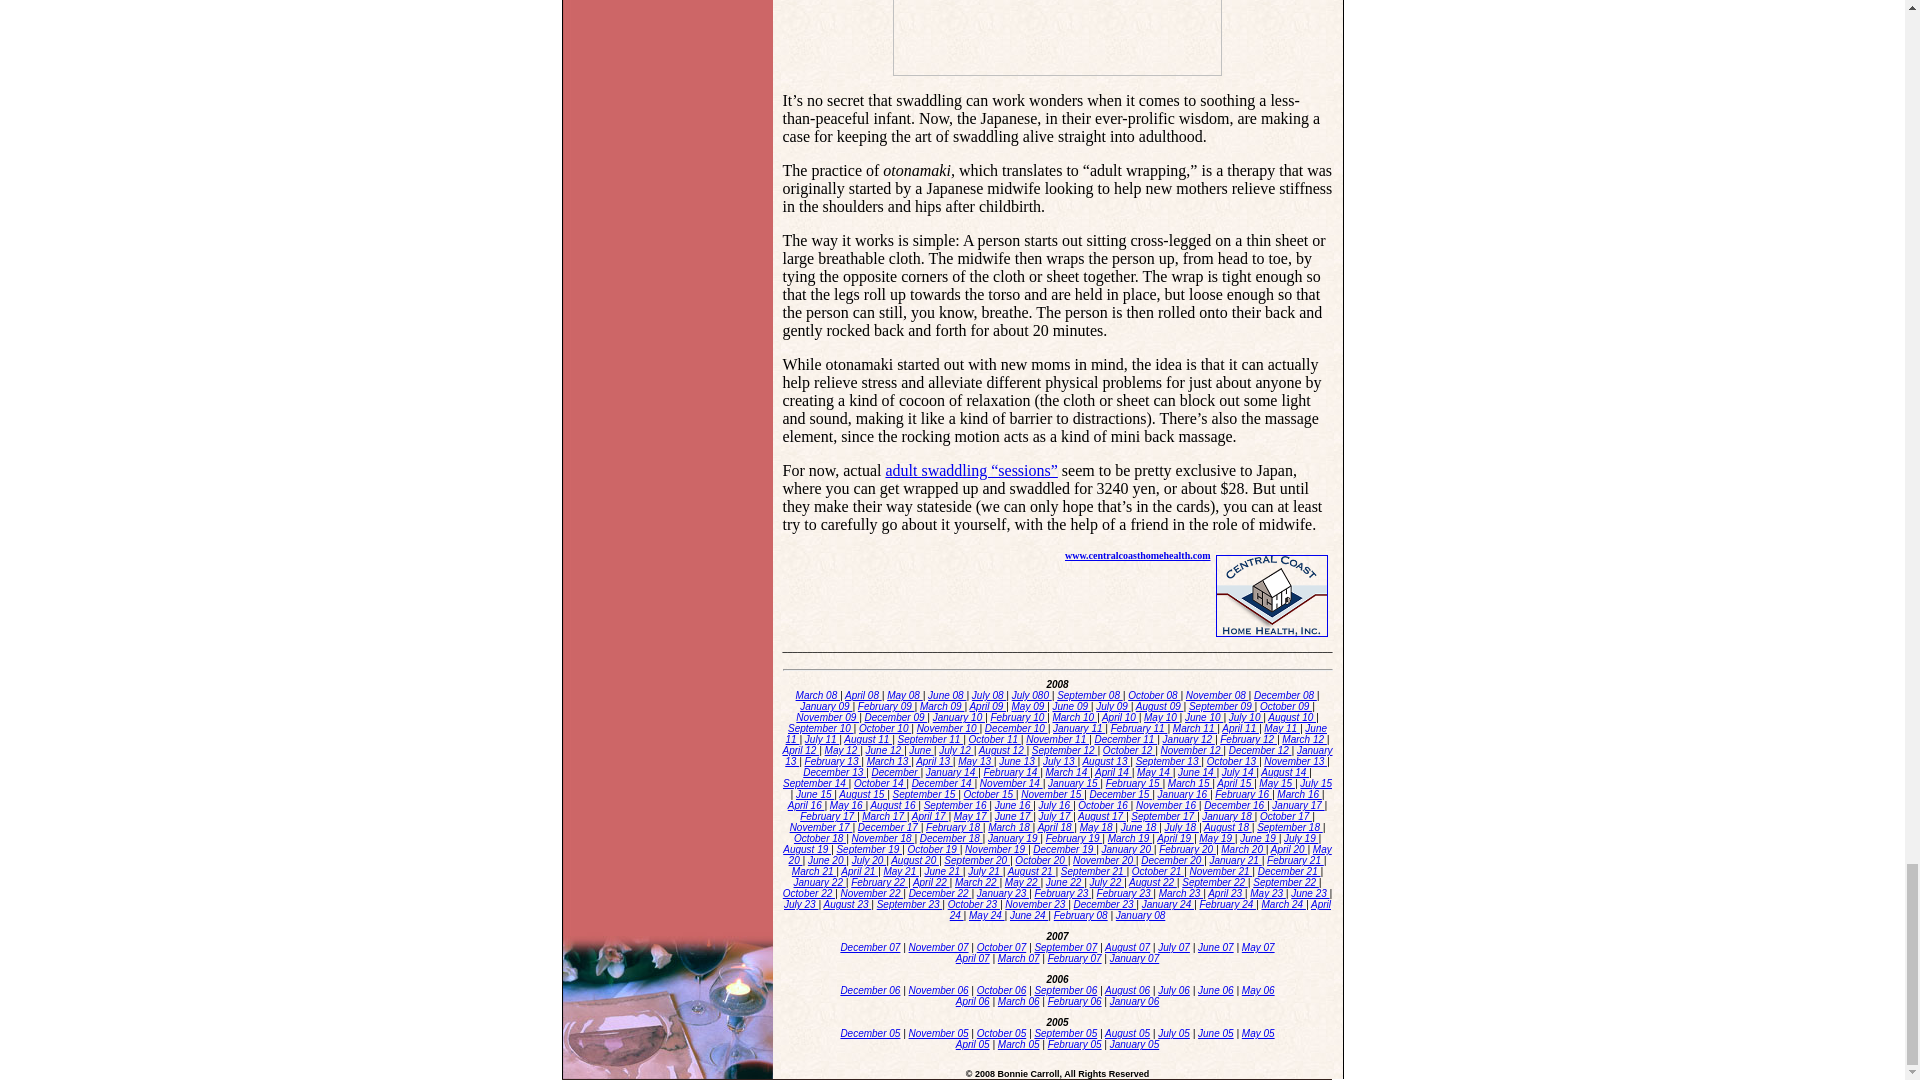  I want to click on April 08, so click(862, 695).